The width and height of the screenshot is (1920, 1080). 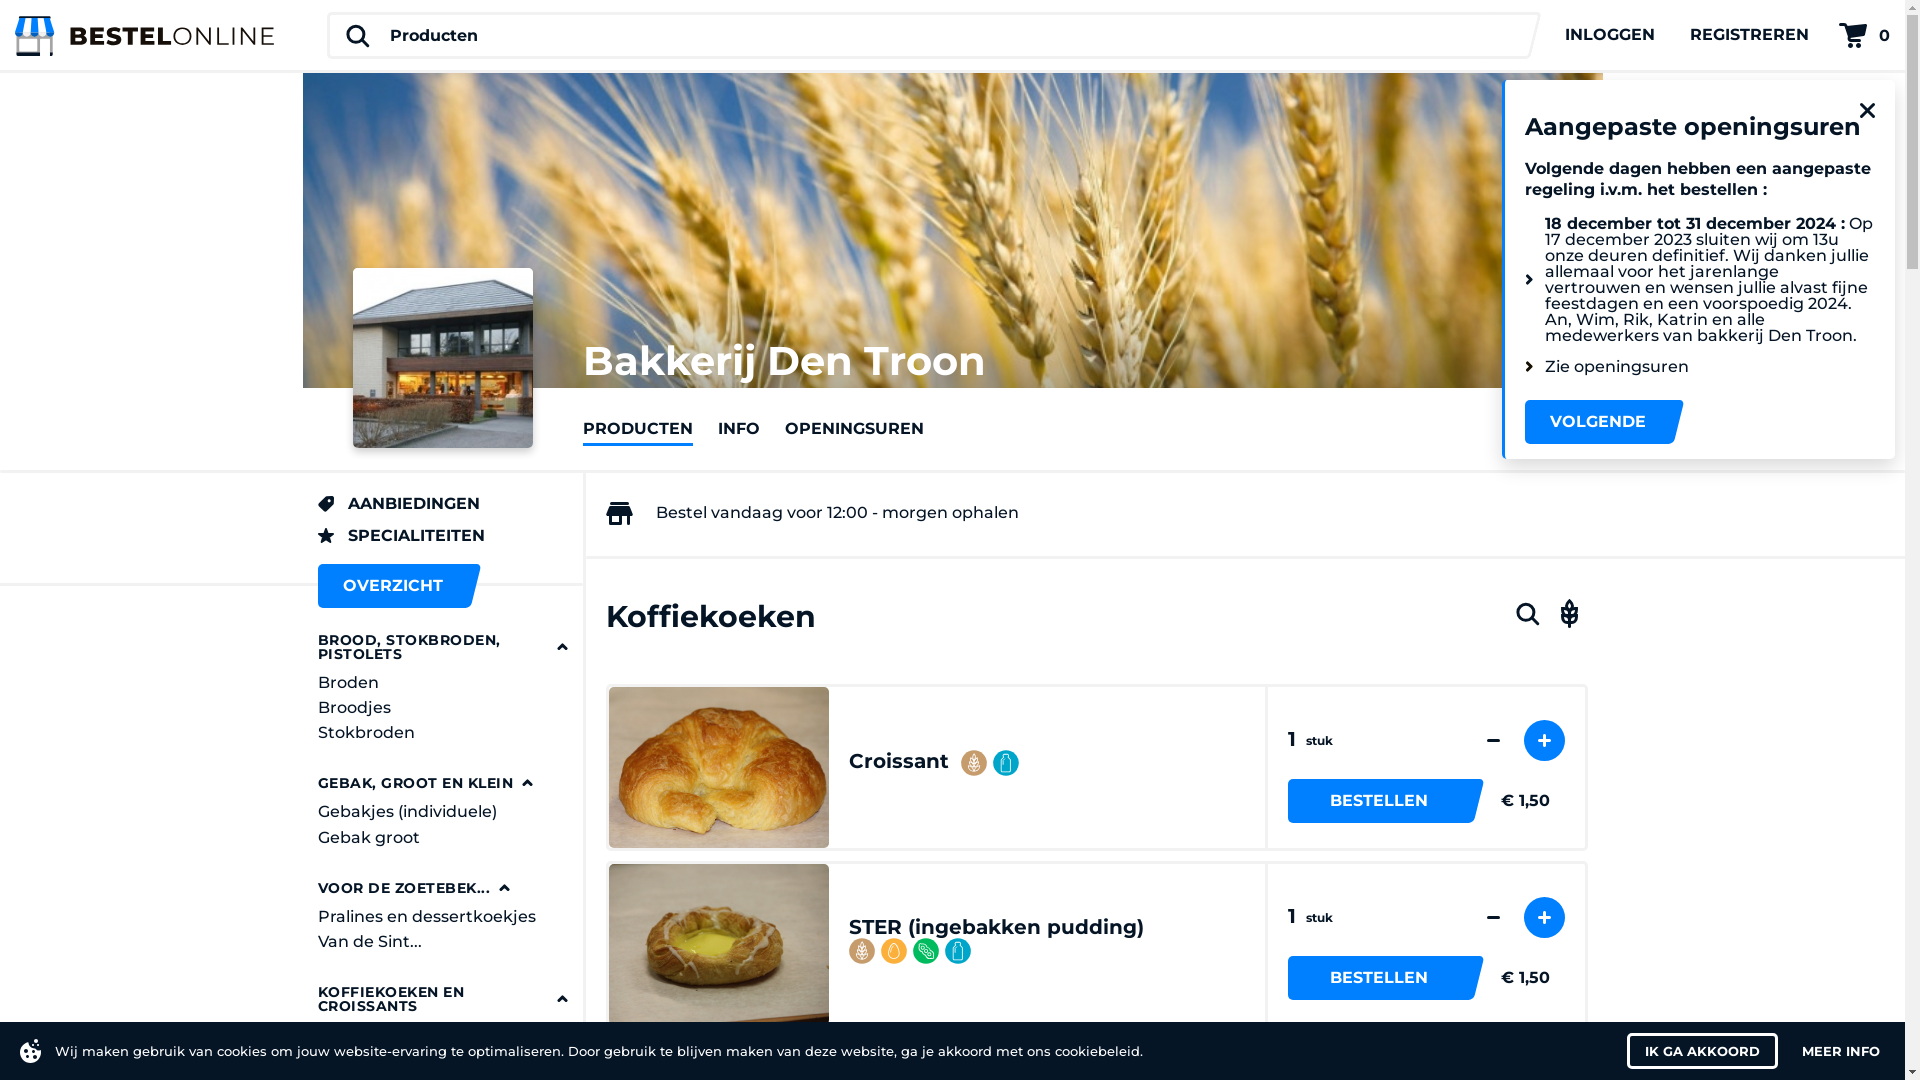 What do you see at coordinates (443, 812) in the screenshot?
I see `Gebakjes (individuele)` at bounding box center [443, 812].